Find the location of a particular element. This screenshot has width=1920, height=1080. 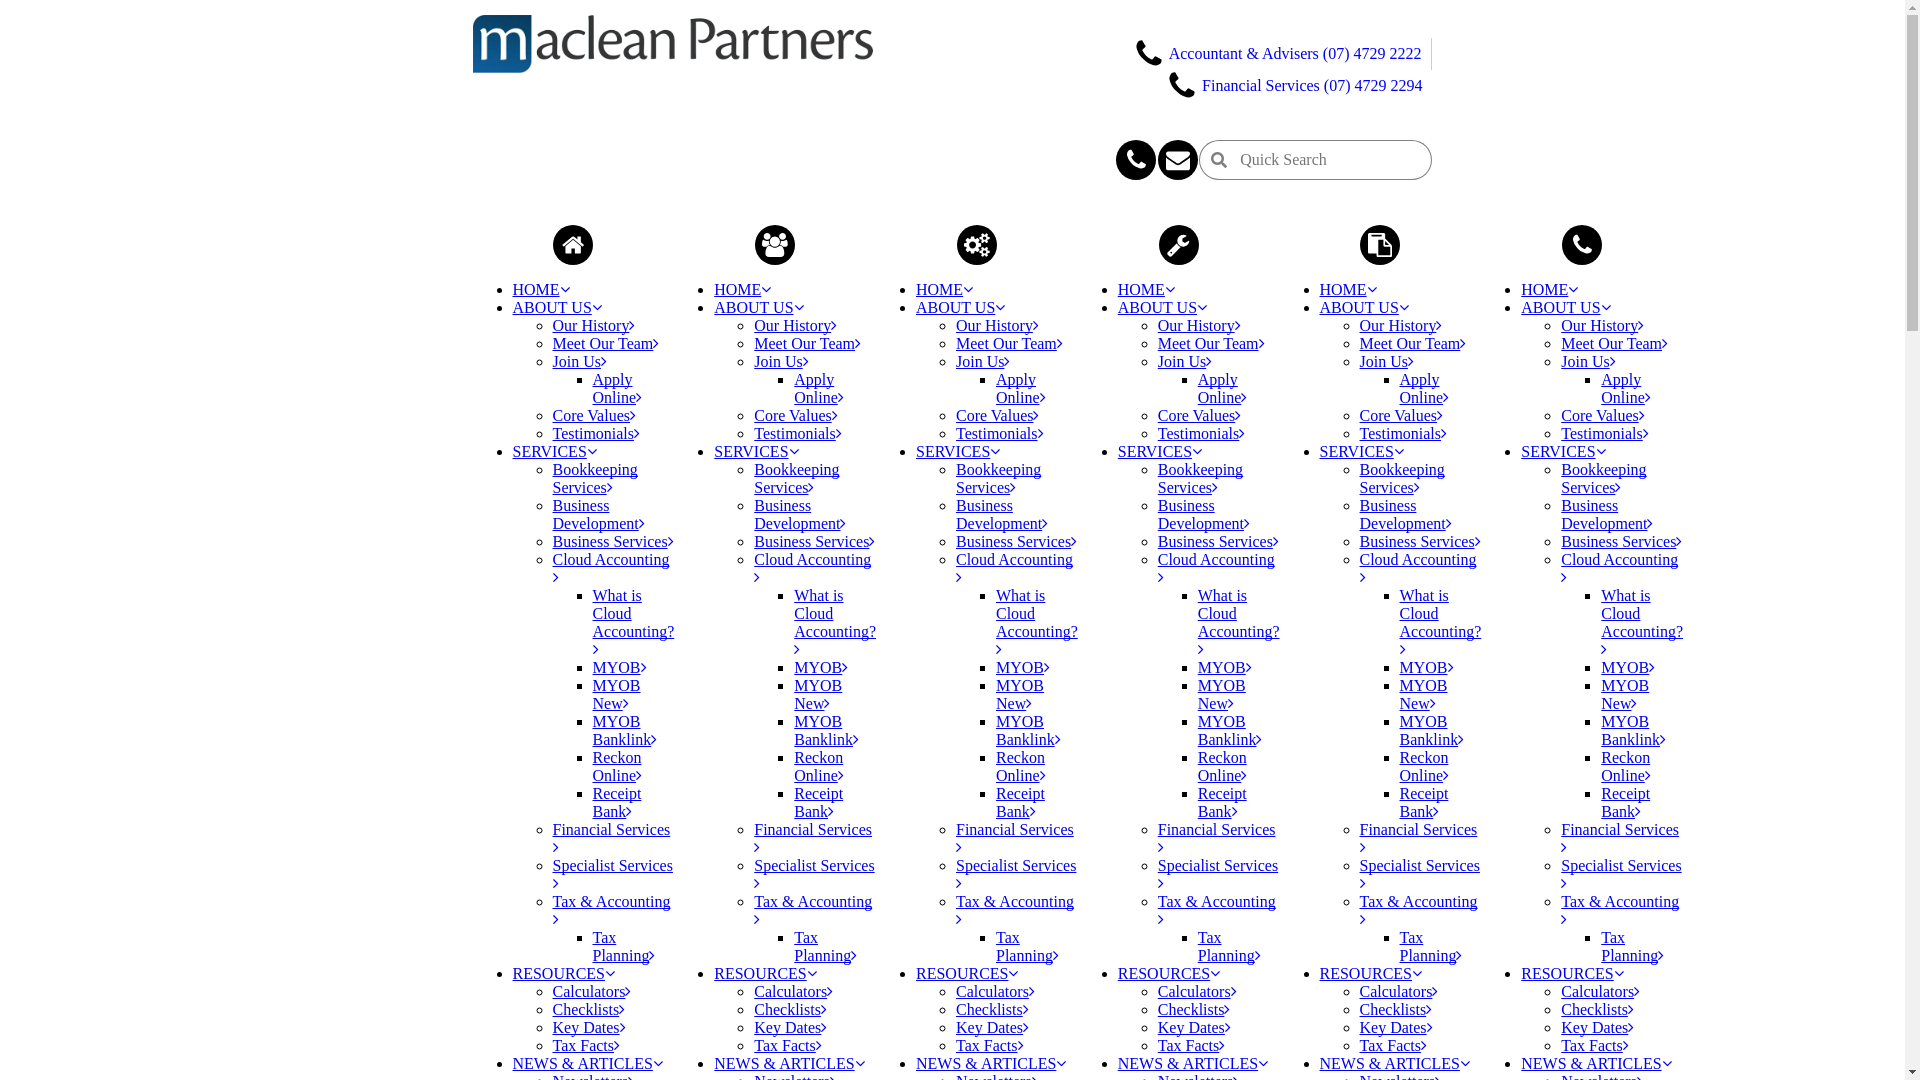

Bookkeeping Services is located at coordinates (1402, 478).